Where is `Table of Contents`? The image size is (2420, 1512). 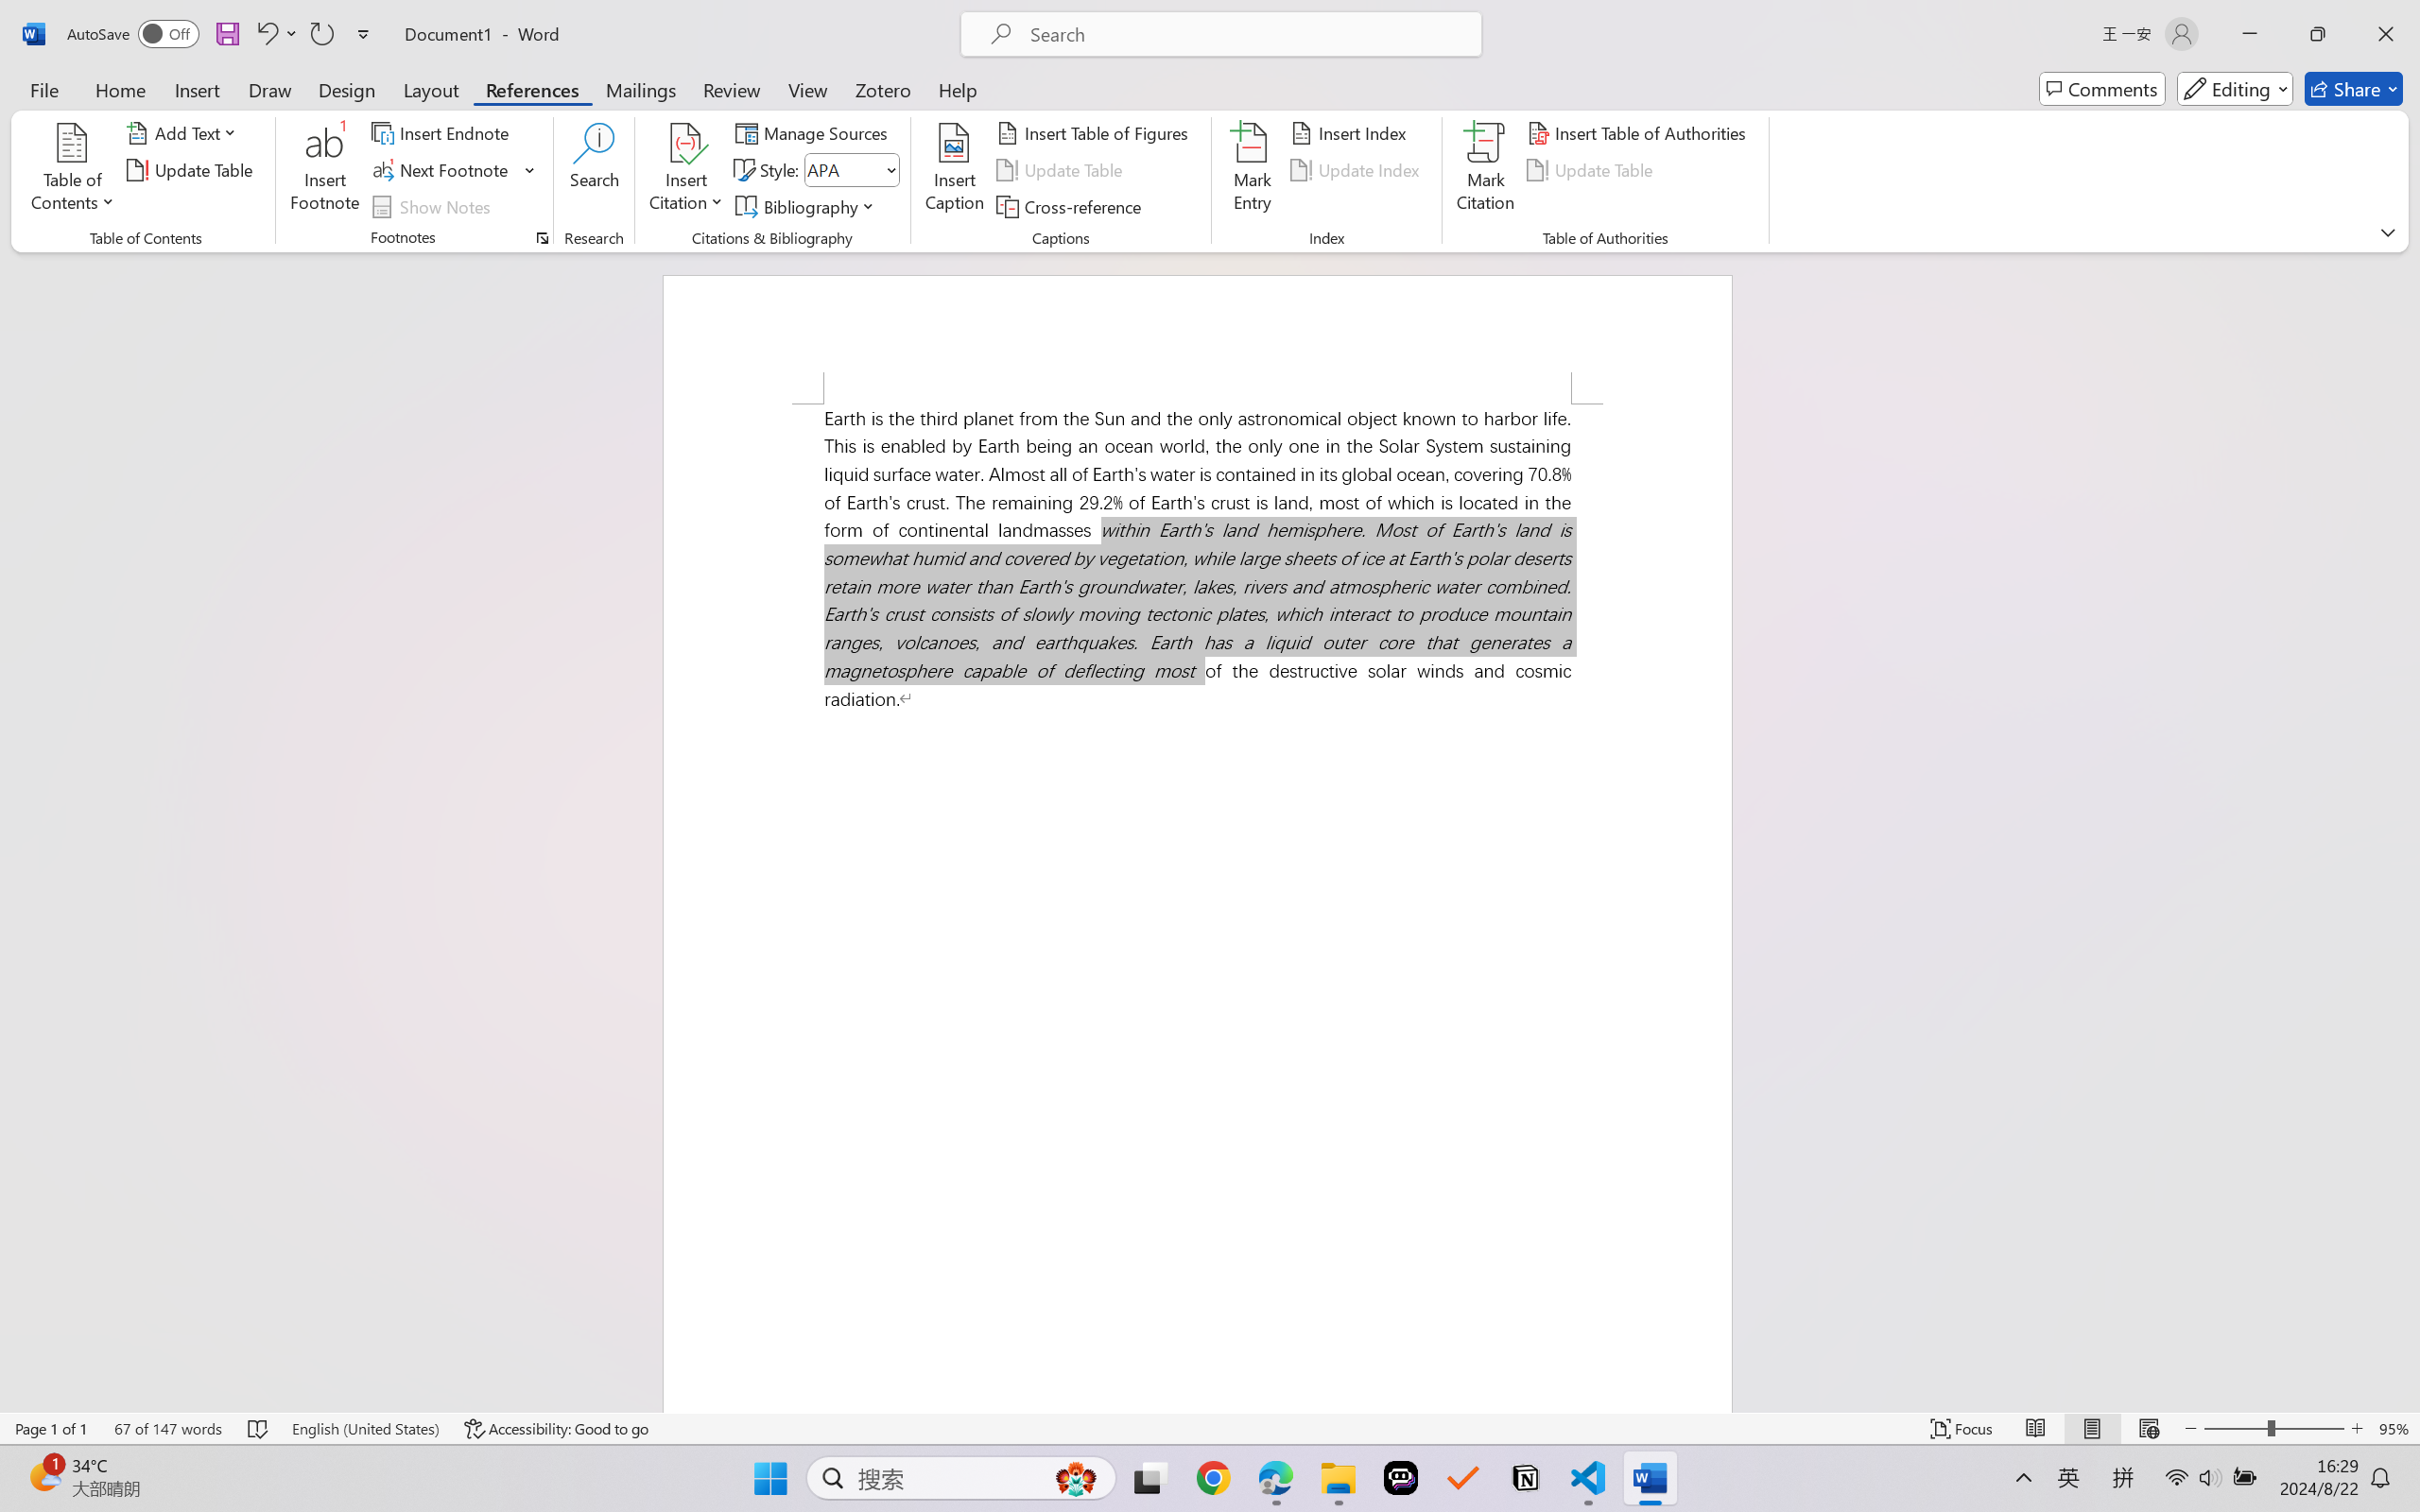
Table of Contents is located at coordinates (74, 170).